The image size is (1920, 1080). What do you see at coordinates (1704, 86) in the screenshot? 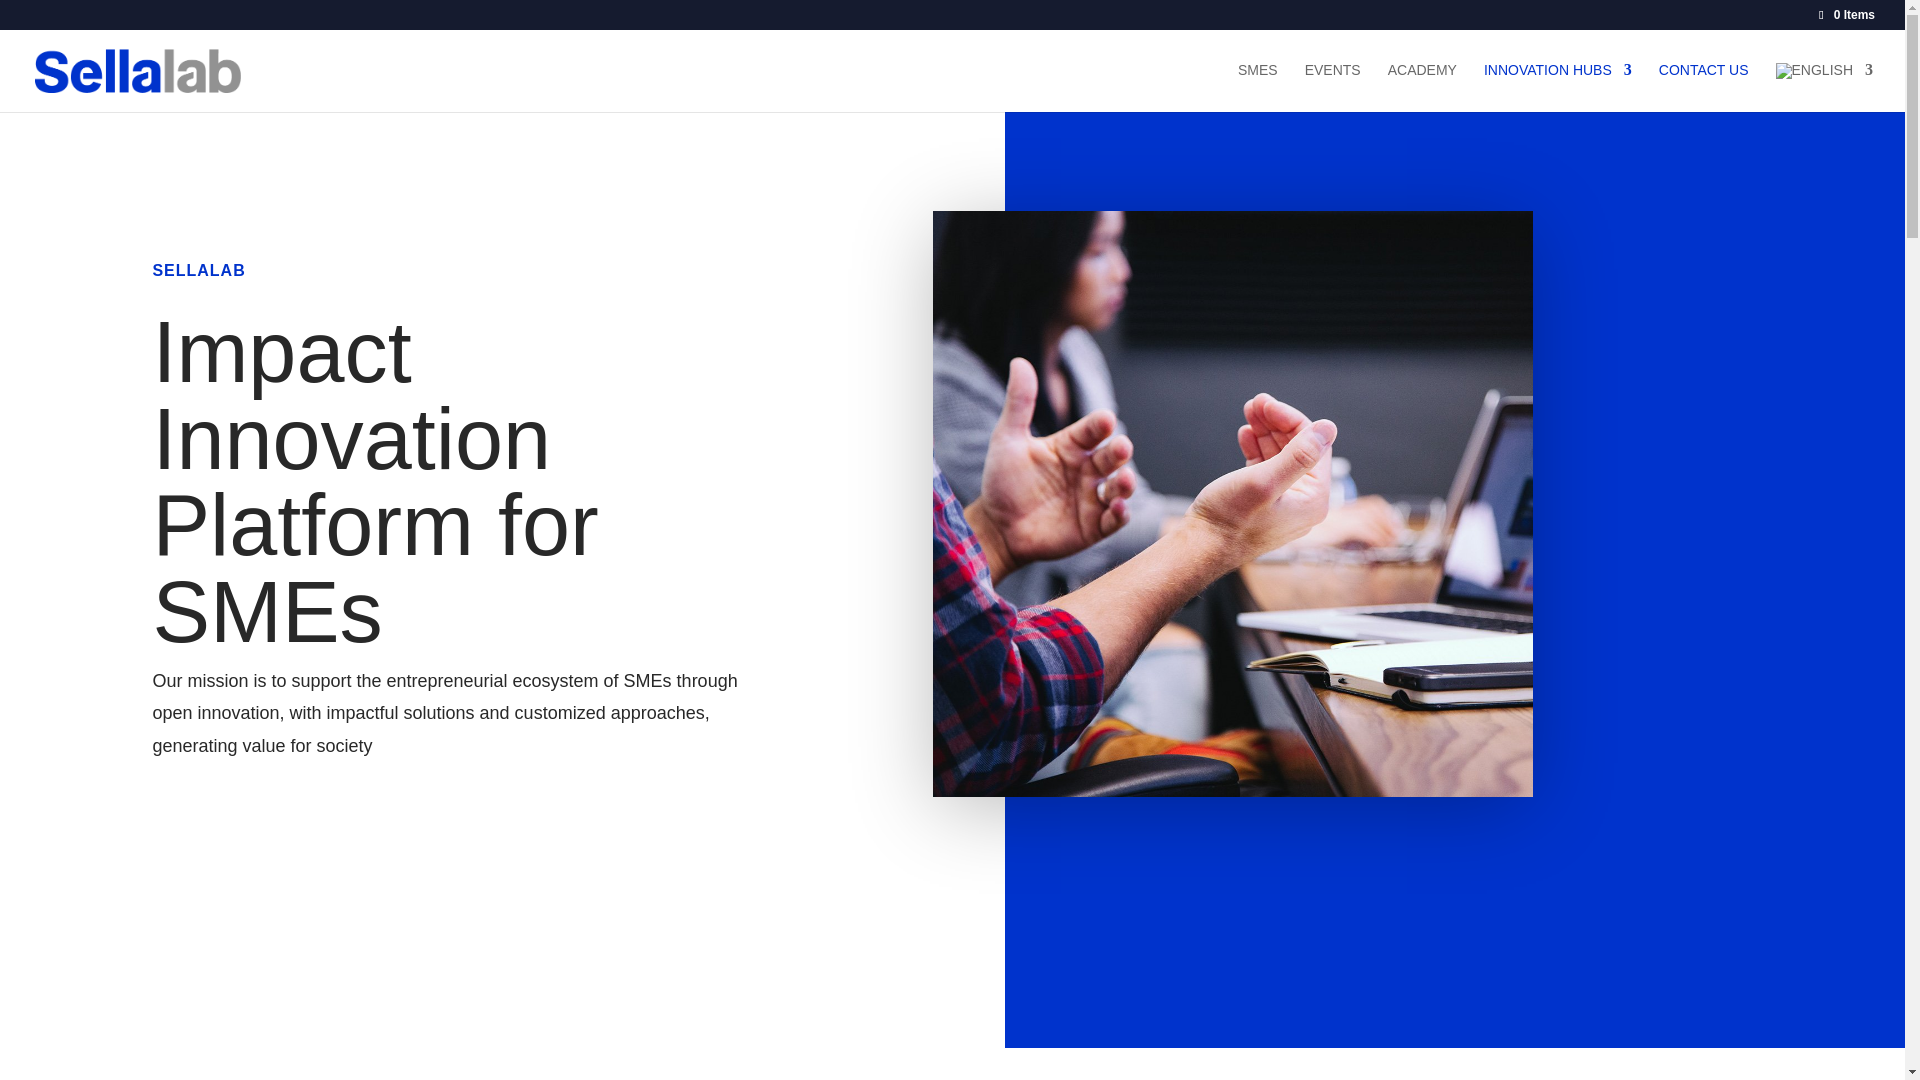
I see `CONTACT US` at bounding box center [1704, 86].